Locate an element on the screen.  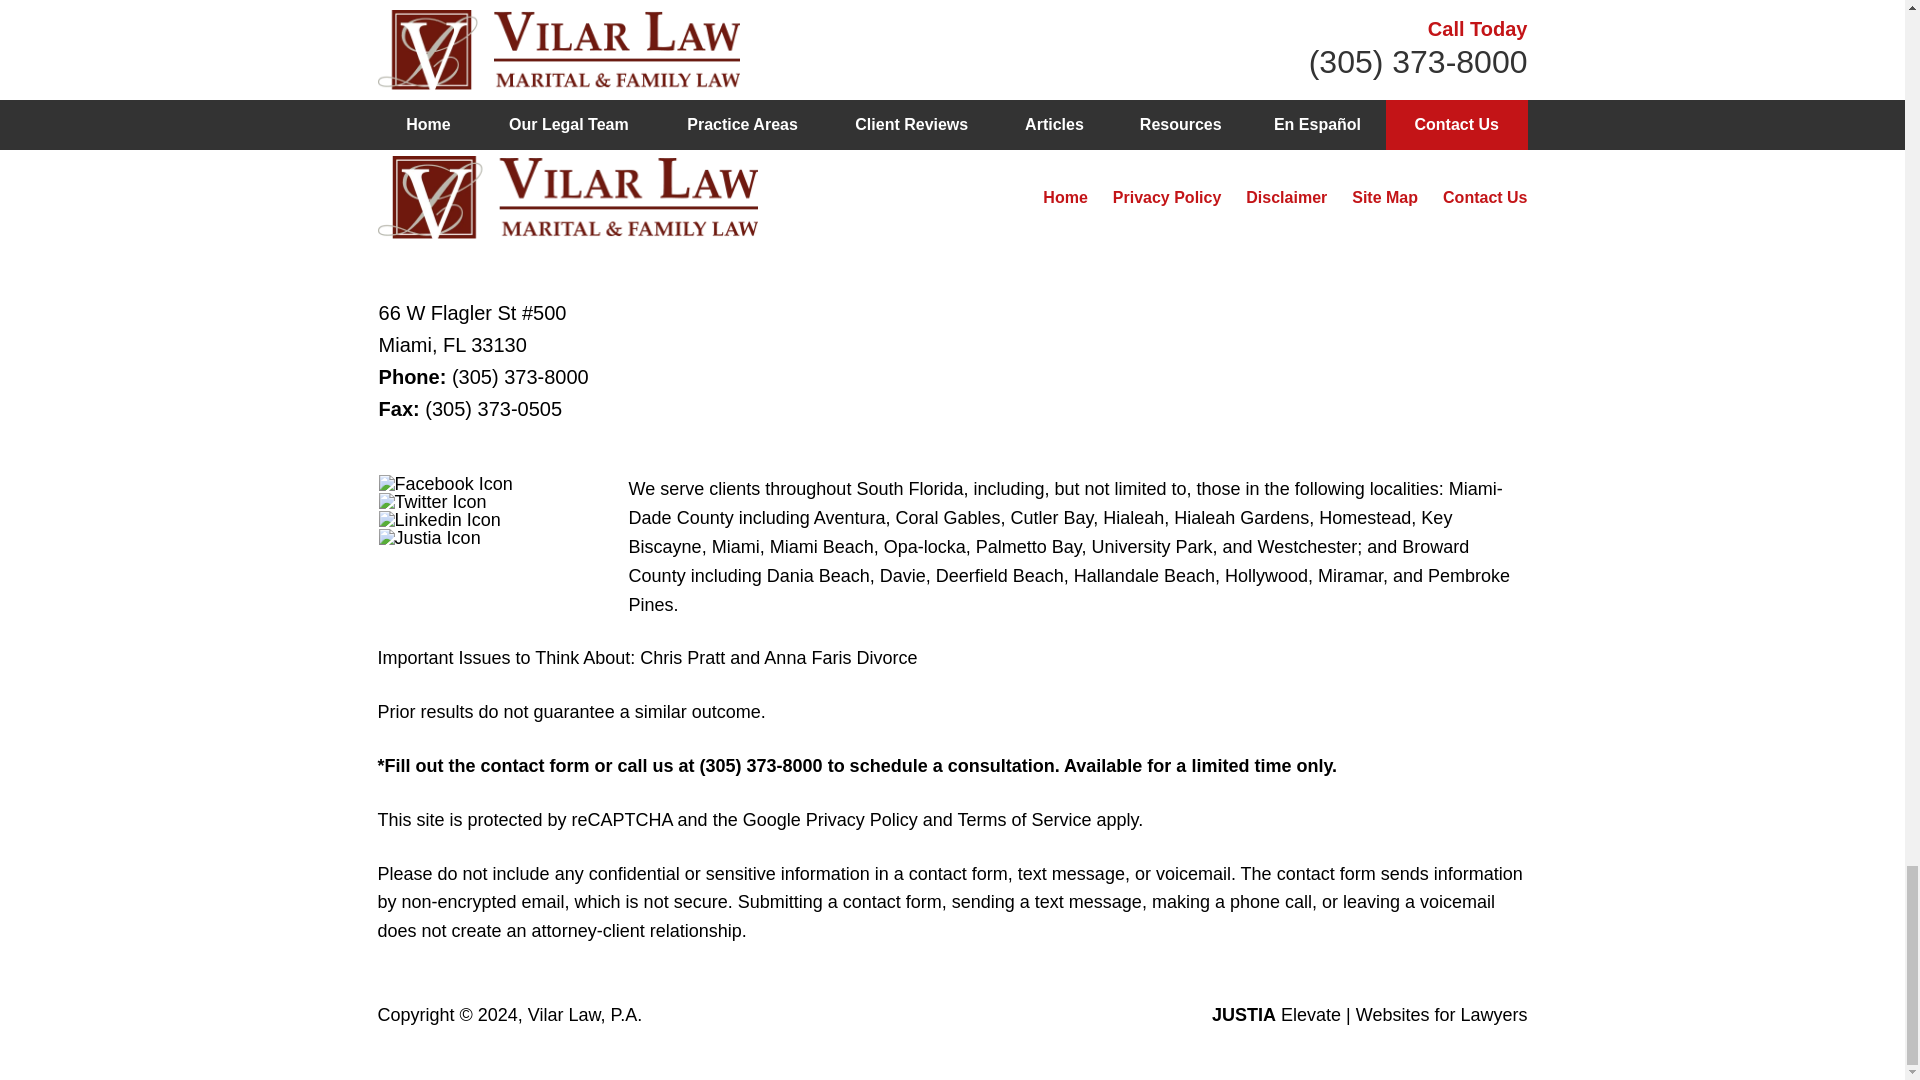
Justia is located at coordinates (430, 538).